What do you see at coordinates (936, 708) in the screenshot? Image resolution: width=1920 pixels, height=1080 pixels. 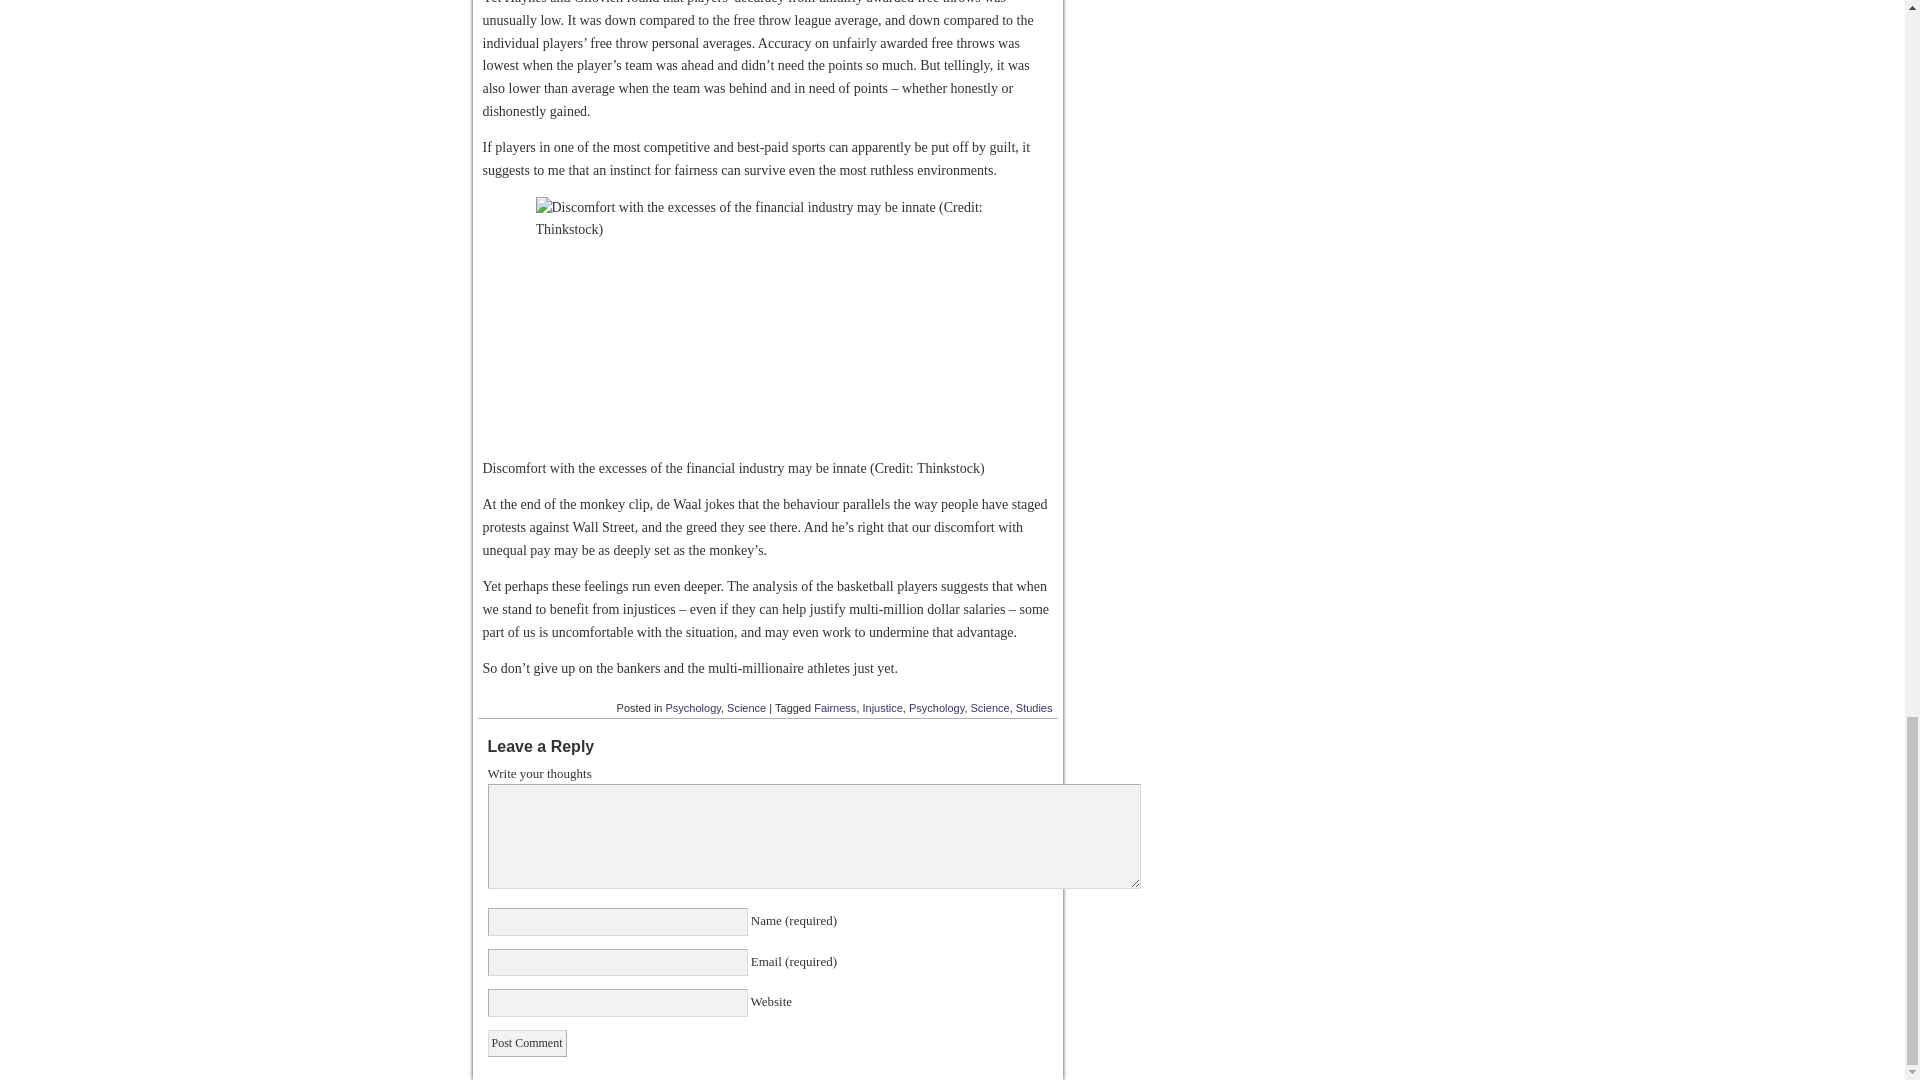 I see `Psychology` at bounding box center [936, 708].